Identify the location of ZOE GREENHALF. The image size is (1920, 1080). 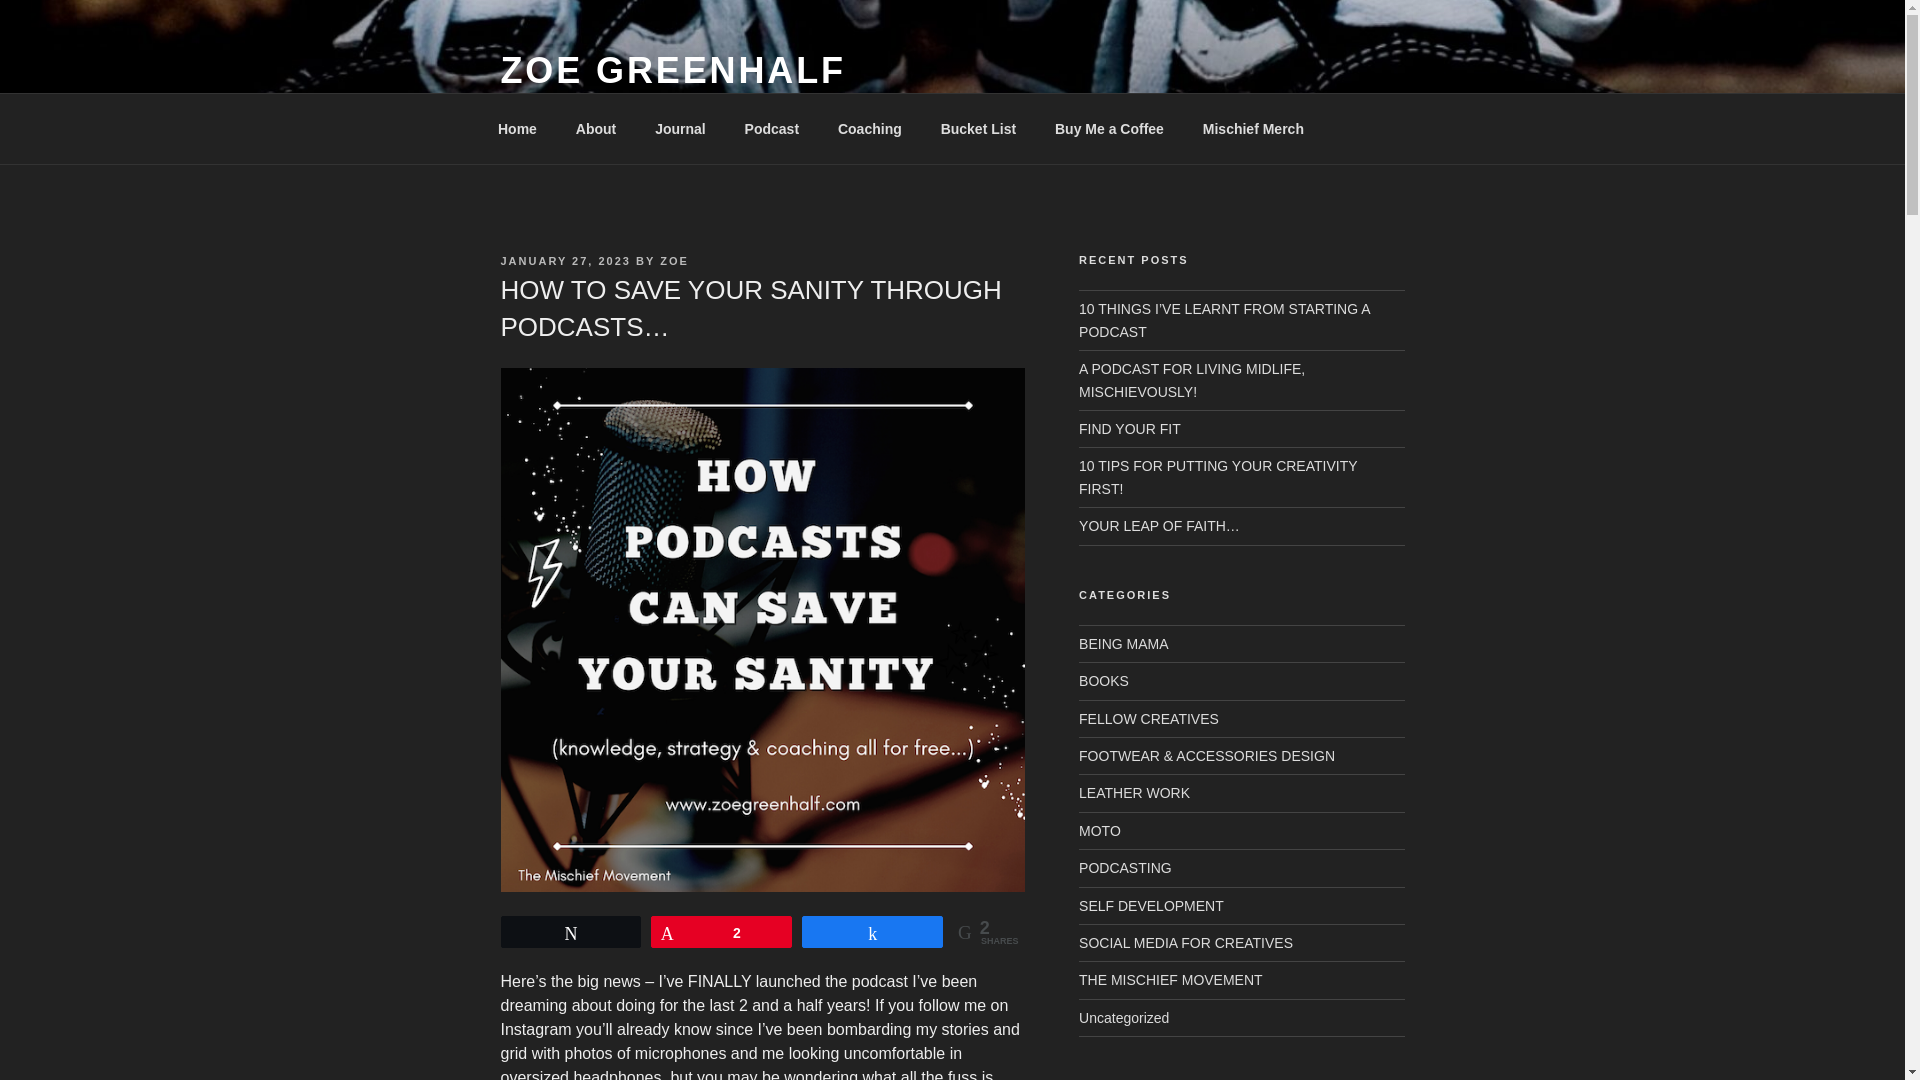
(672, 70).